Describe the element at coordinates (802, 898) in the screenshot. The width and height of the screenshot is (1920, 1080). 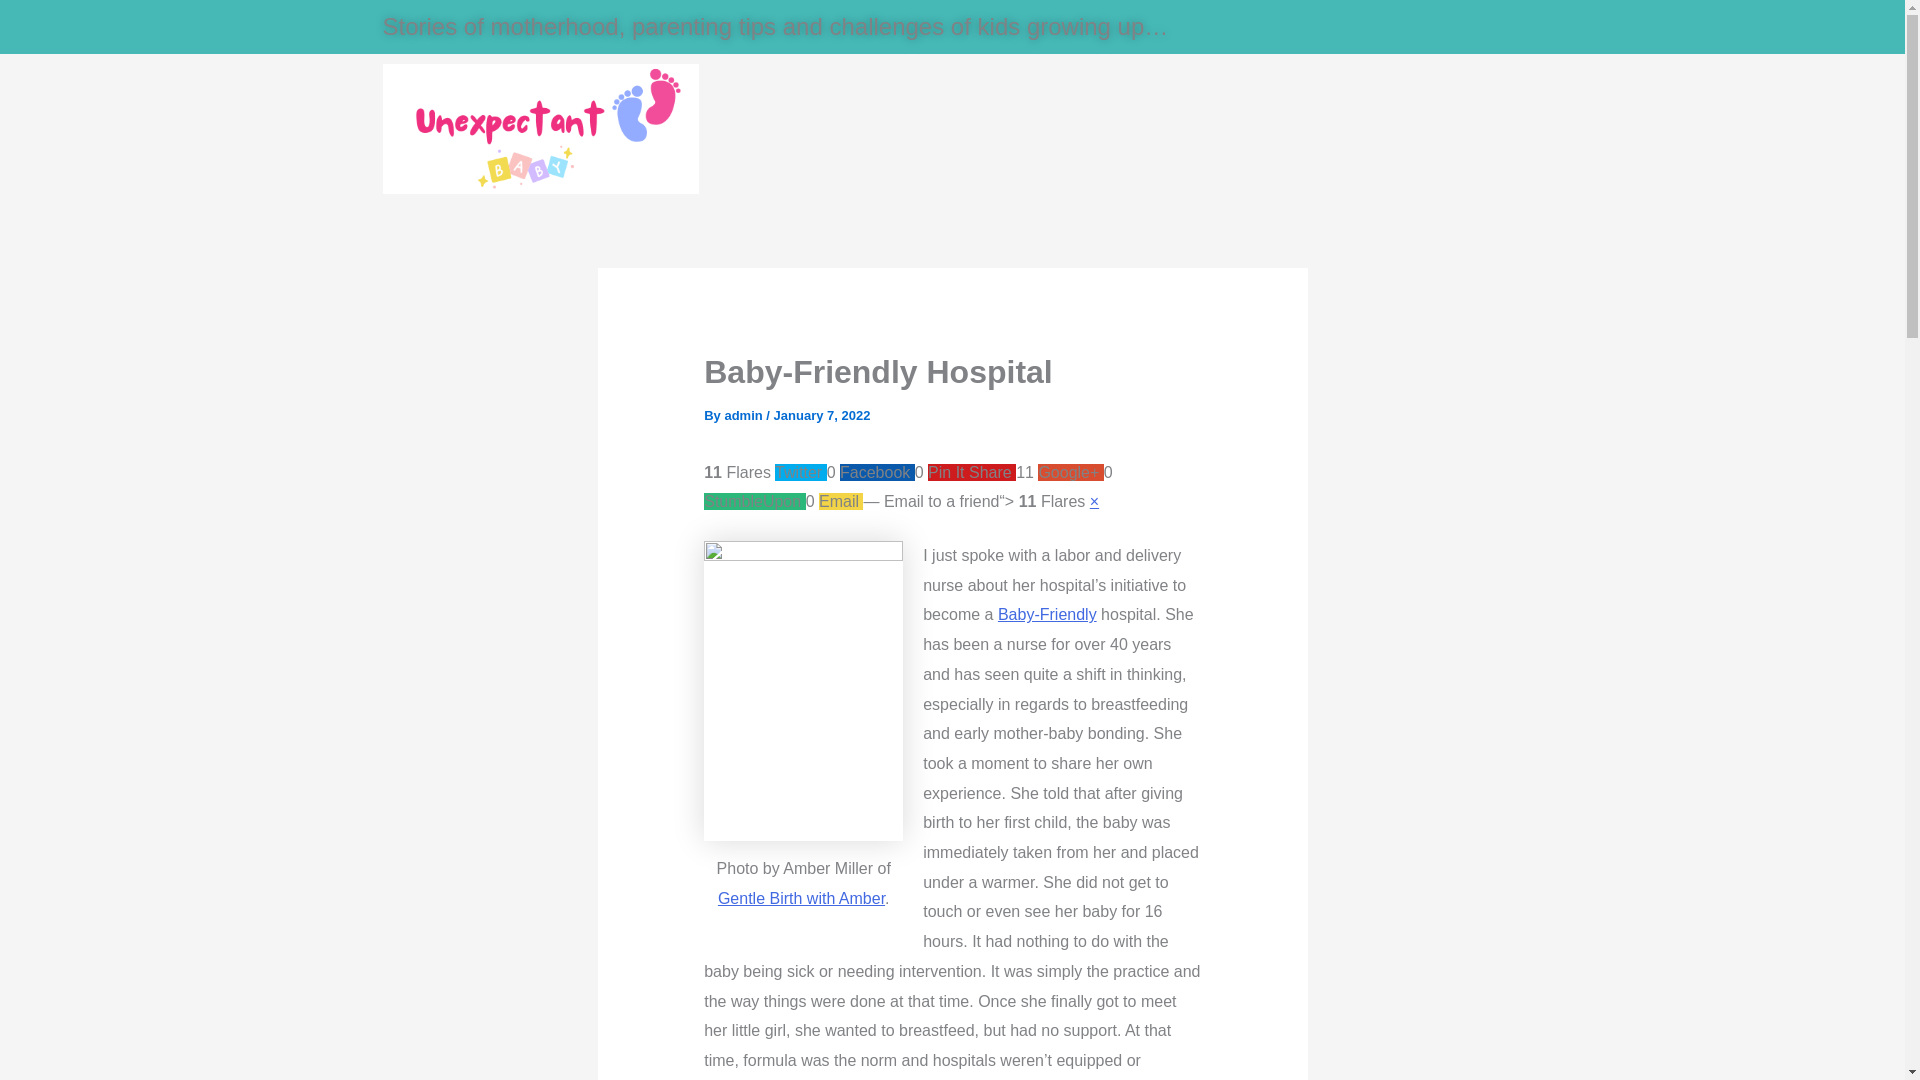
I see `Gentle Birth with Amber` at that location.